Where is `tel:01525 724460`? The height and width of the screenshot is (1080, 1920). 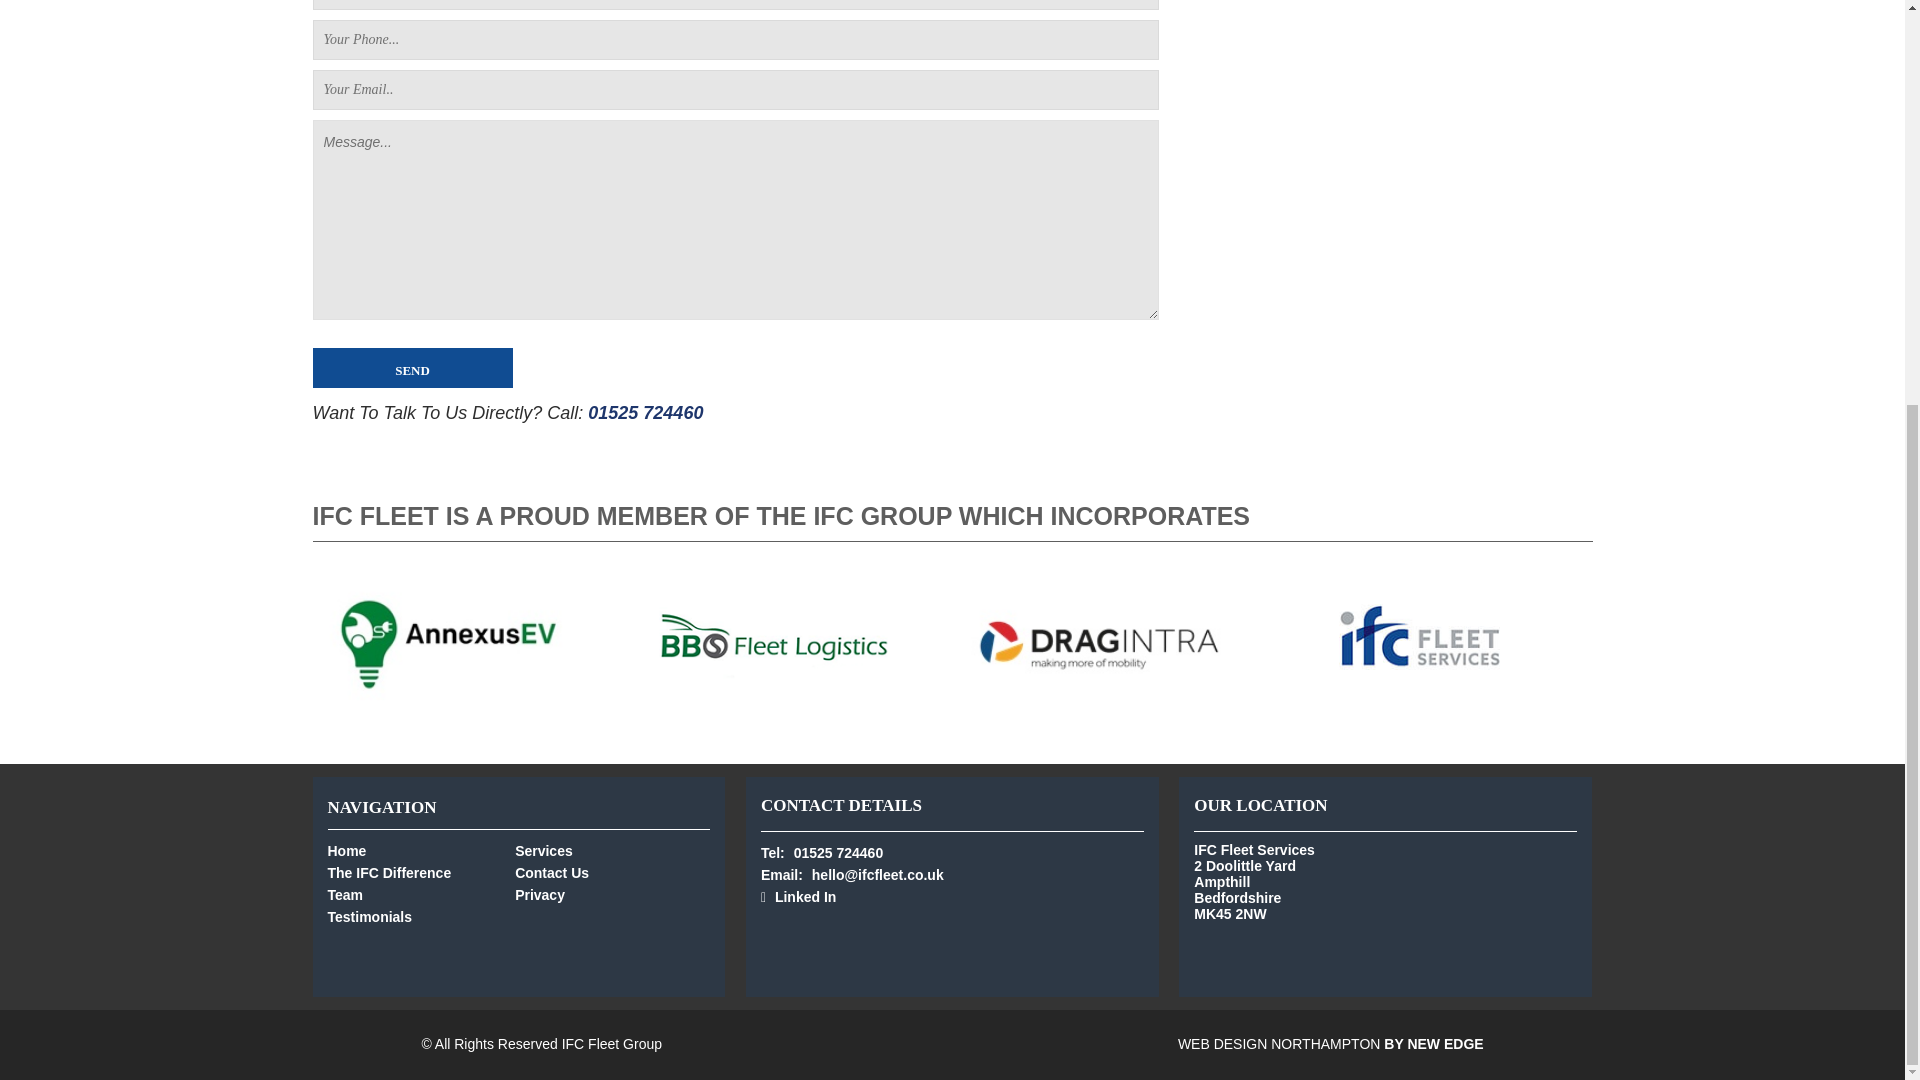
tel:01525 724460 is located at coordinates (644, 412).